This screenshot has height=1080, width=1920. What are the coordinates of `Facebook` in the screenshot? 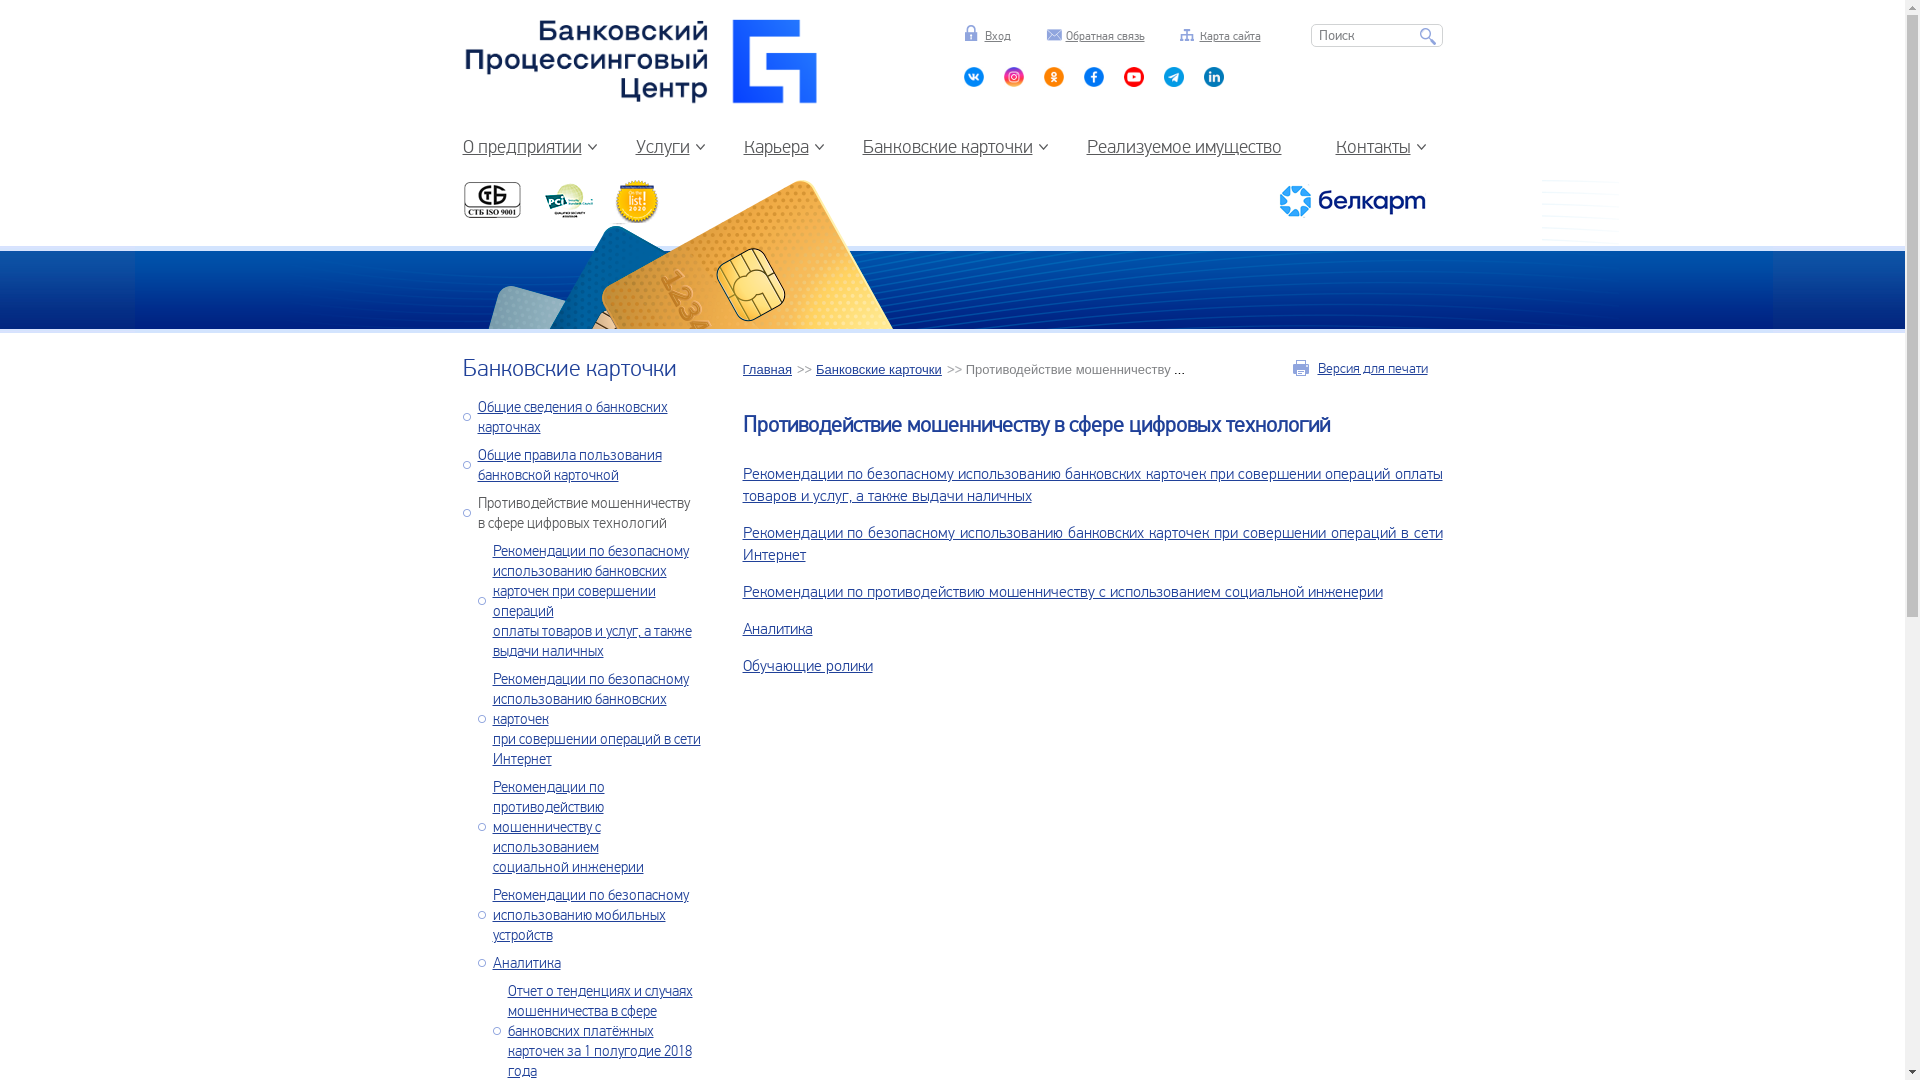 It's located at (1174, 82).